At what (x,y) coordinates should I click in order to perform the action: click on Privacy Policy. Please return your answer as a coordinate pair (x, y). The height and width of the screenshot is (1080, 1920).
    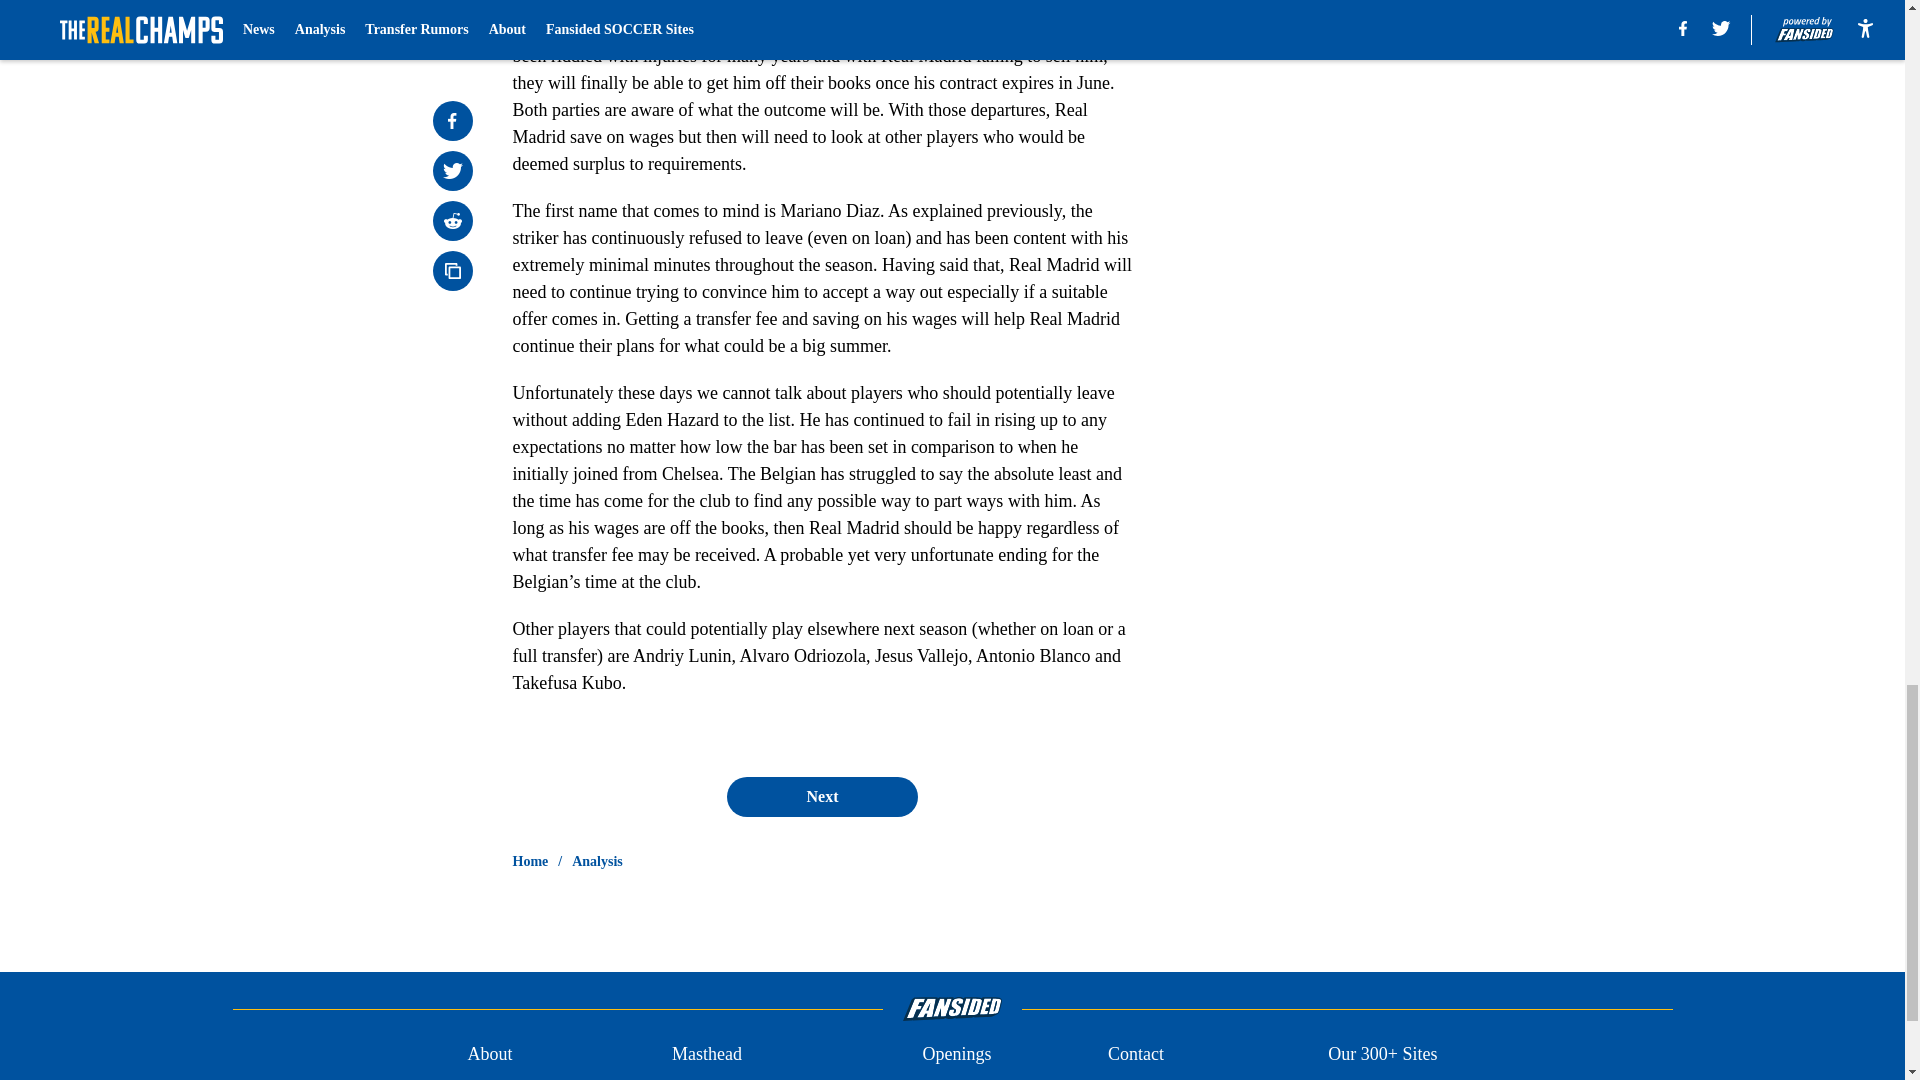
    Looking at the image, I should click on (974, 1078).